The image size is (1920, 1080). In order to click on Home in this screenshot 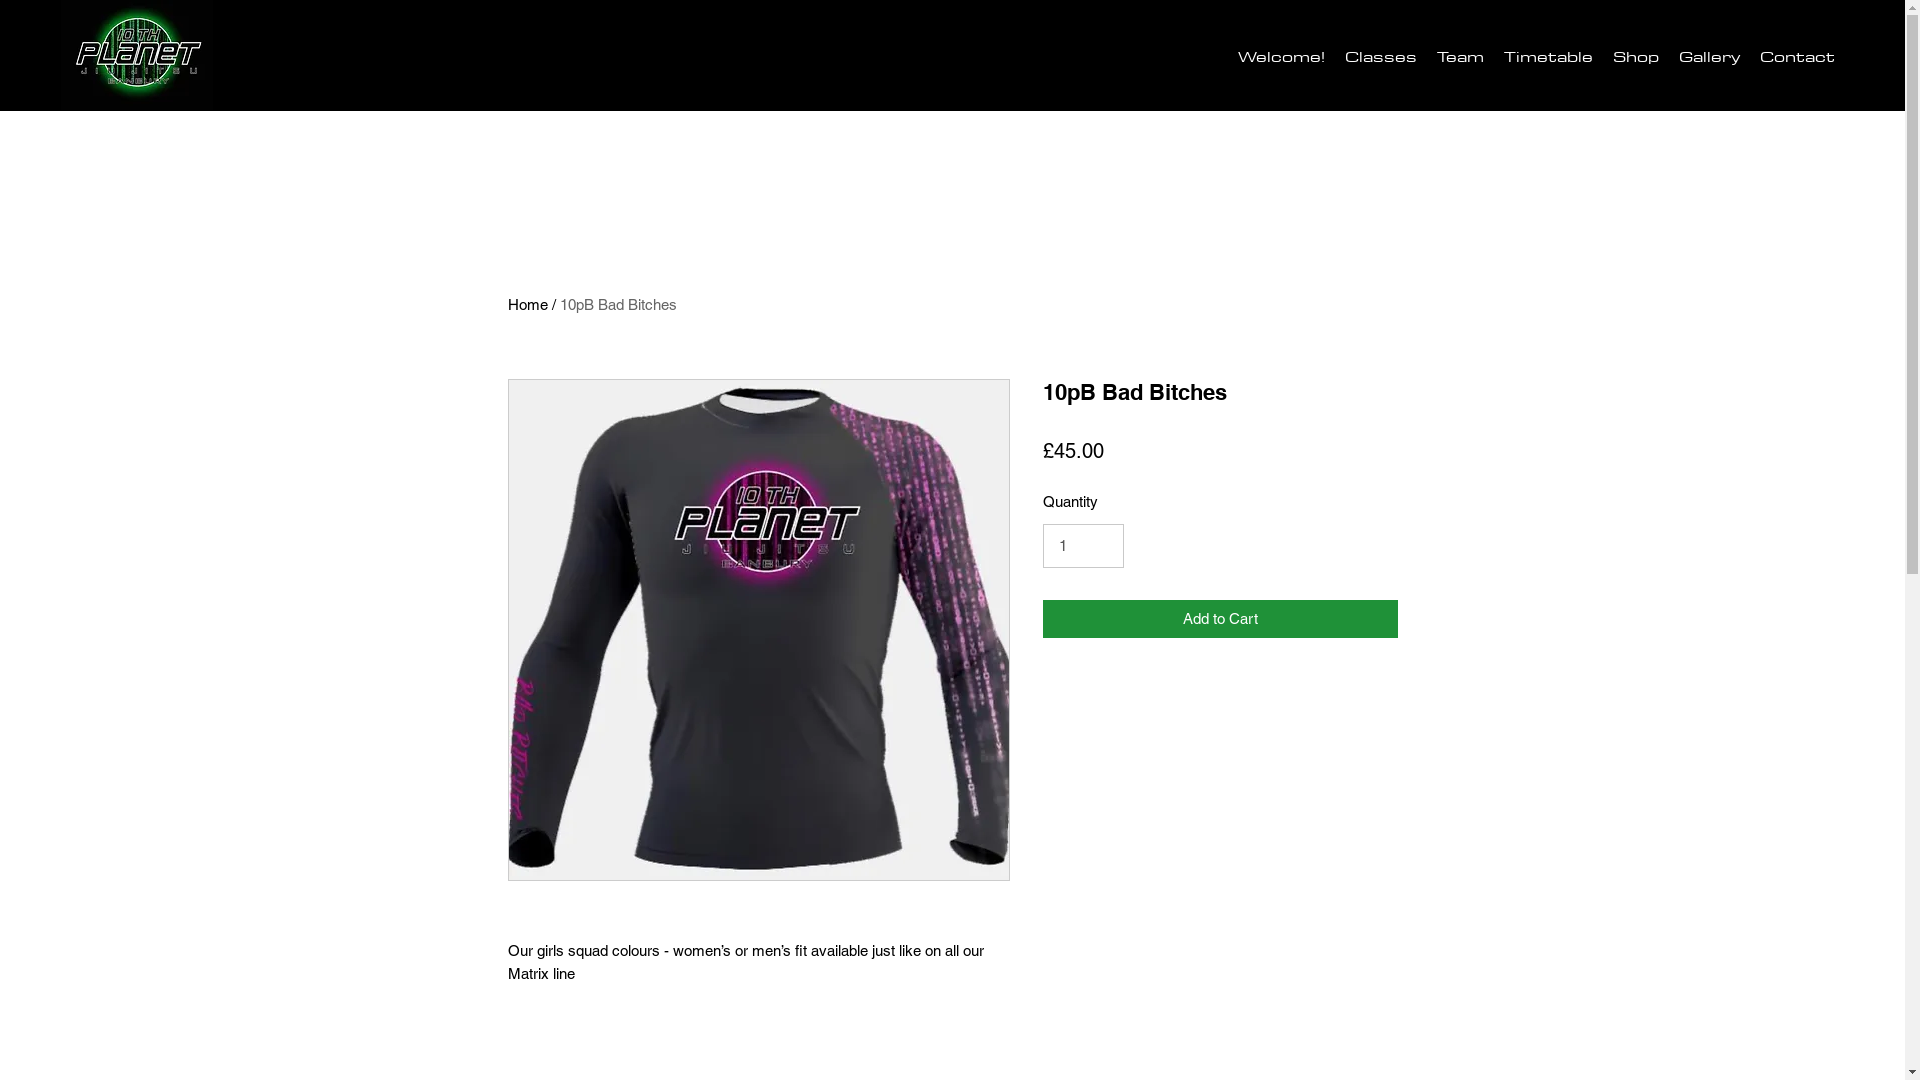, I will do `click(528, 304)`.